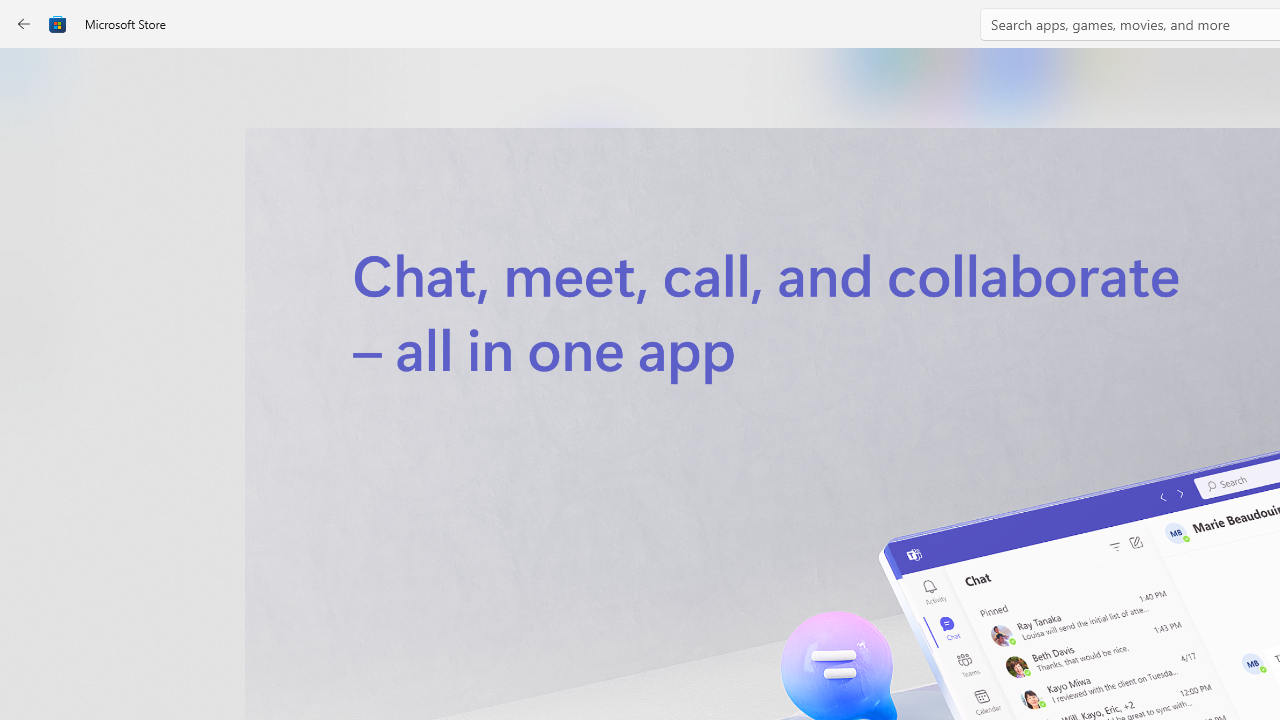 This screenshot has height=720, width=1280. What do you see at coordinates (36, 390) in the screenshot?
I see `AI Hub` at bounding box center [36, 390].